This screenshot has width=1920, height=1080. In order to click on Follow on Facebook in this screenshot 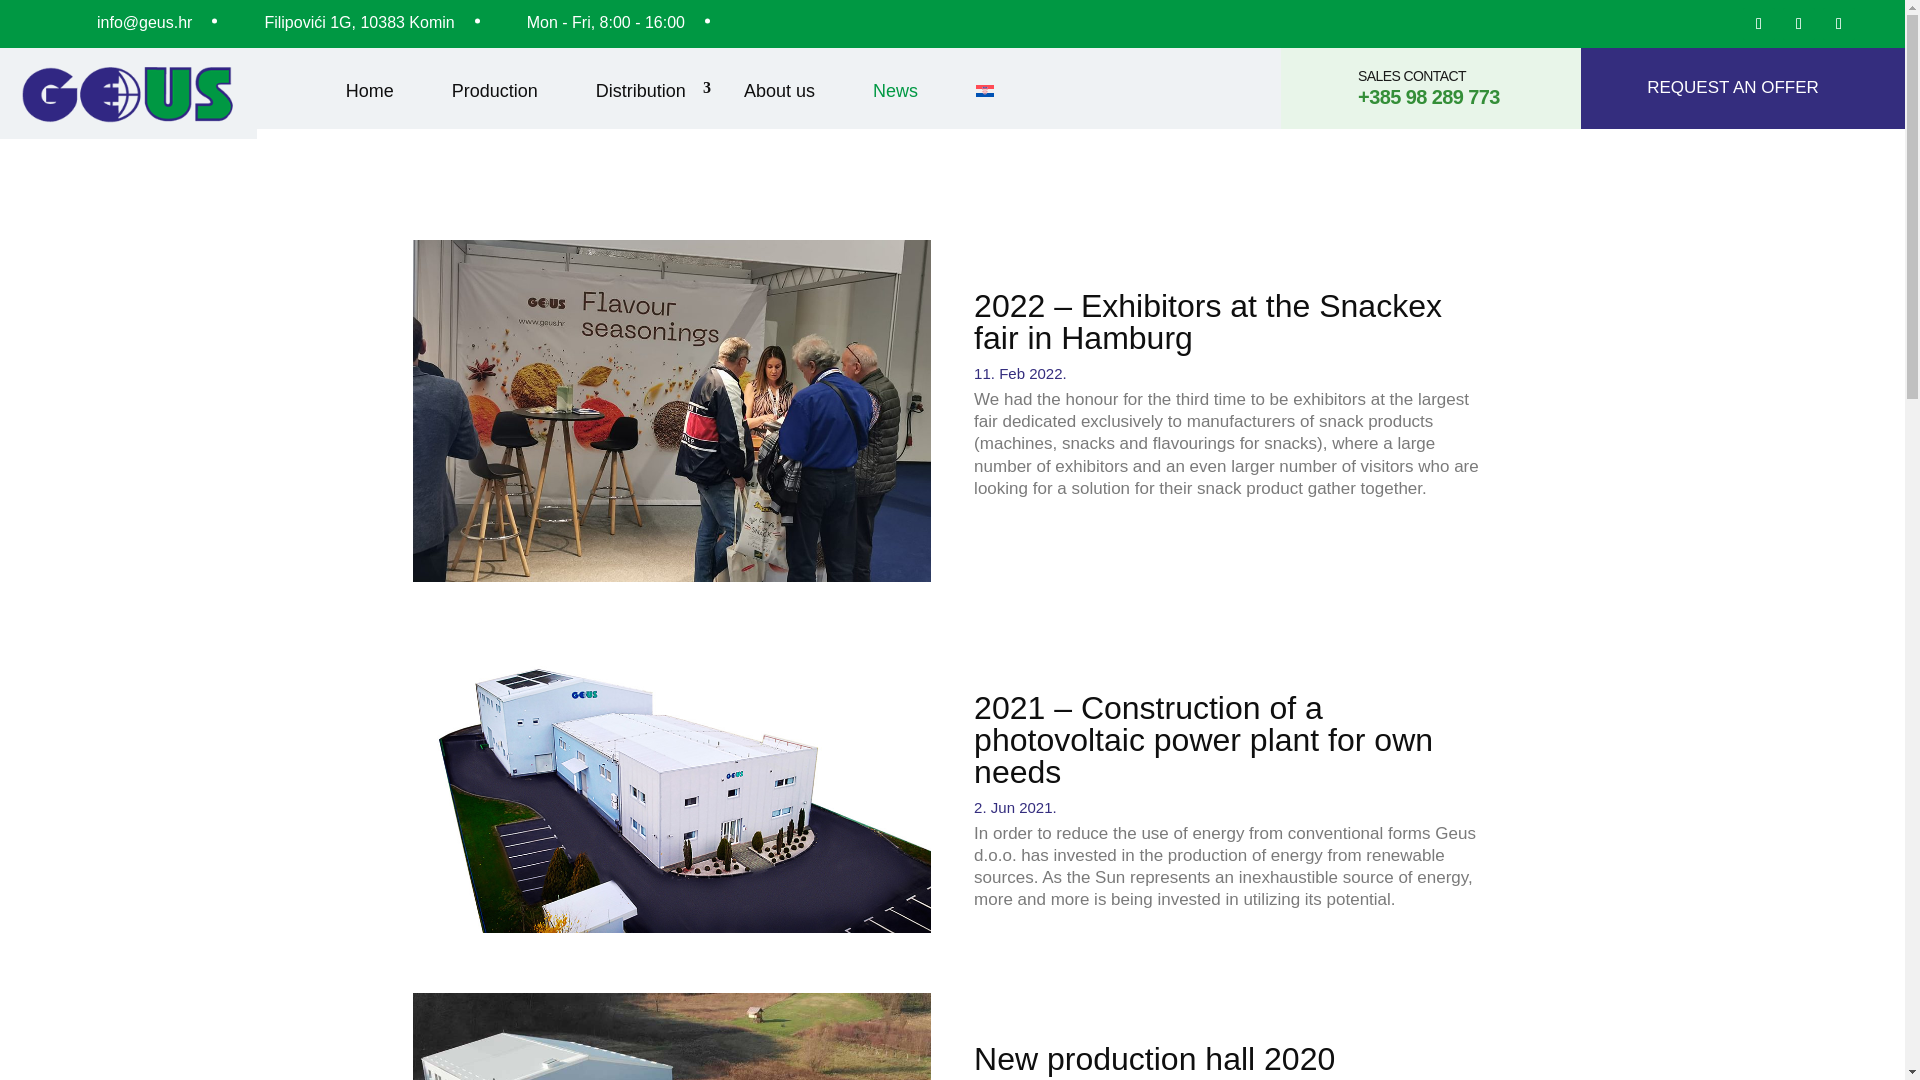, I will do `click(1758, 23)`.